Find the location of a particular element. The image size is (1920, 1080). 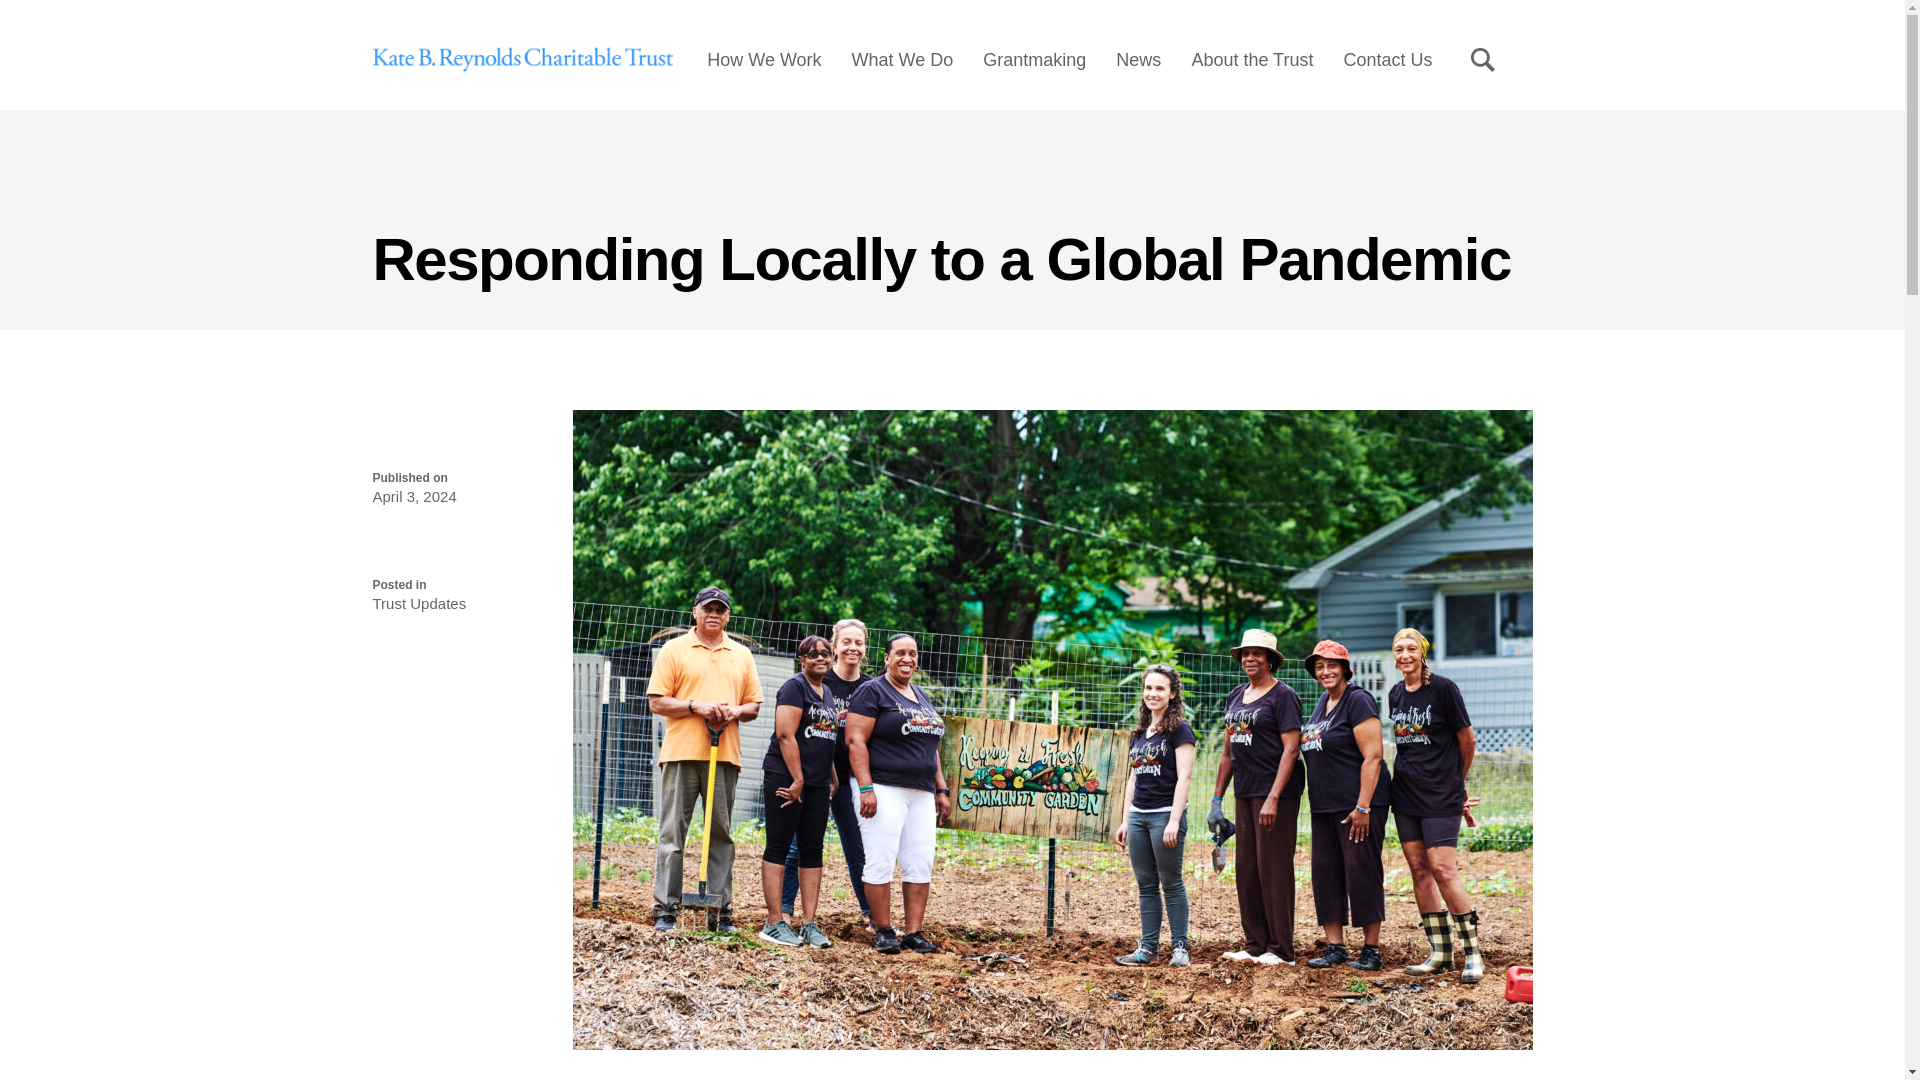

How We Work is located at coordinates (764, 60).